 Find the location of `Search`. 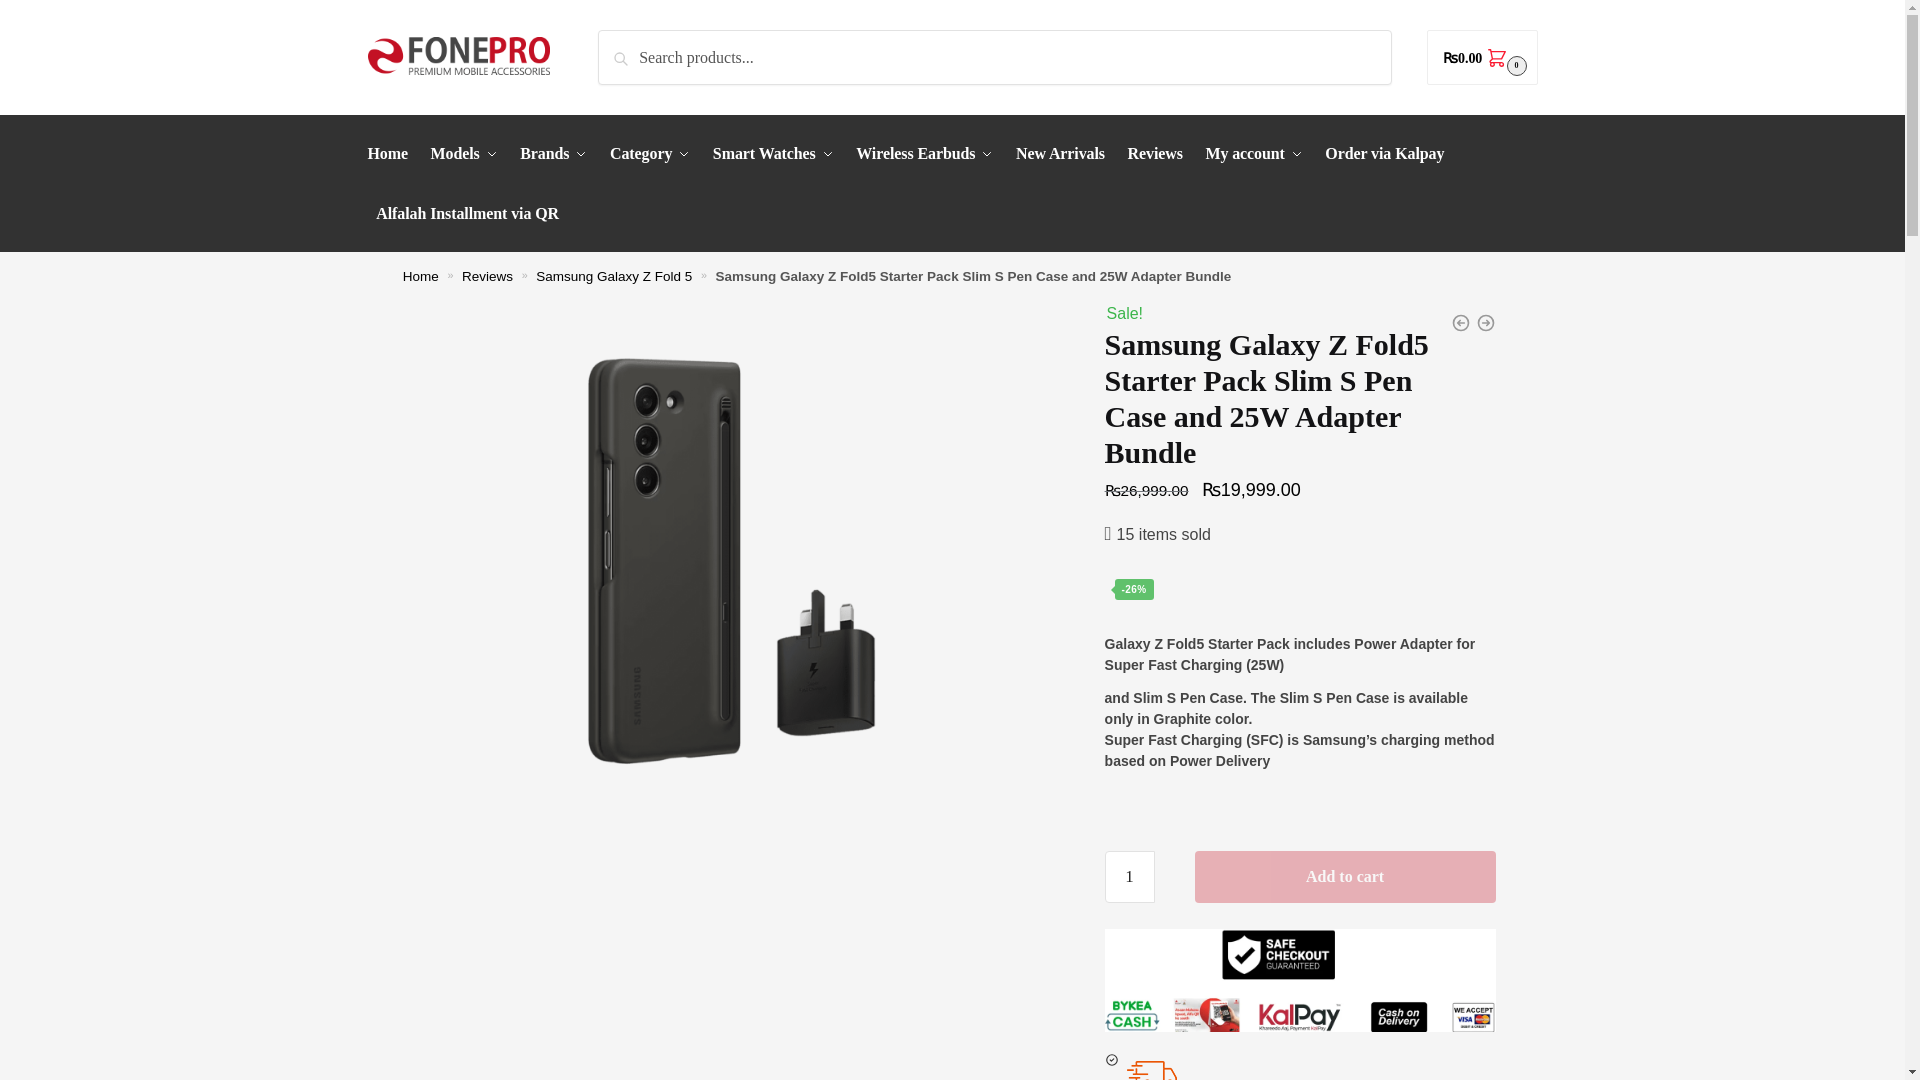

Search is located at coordinates (626, 44).